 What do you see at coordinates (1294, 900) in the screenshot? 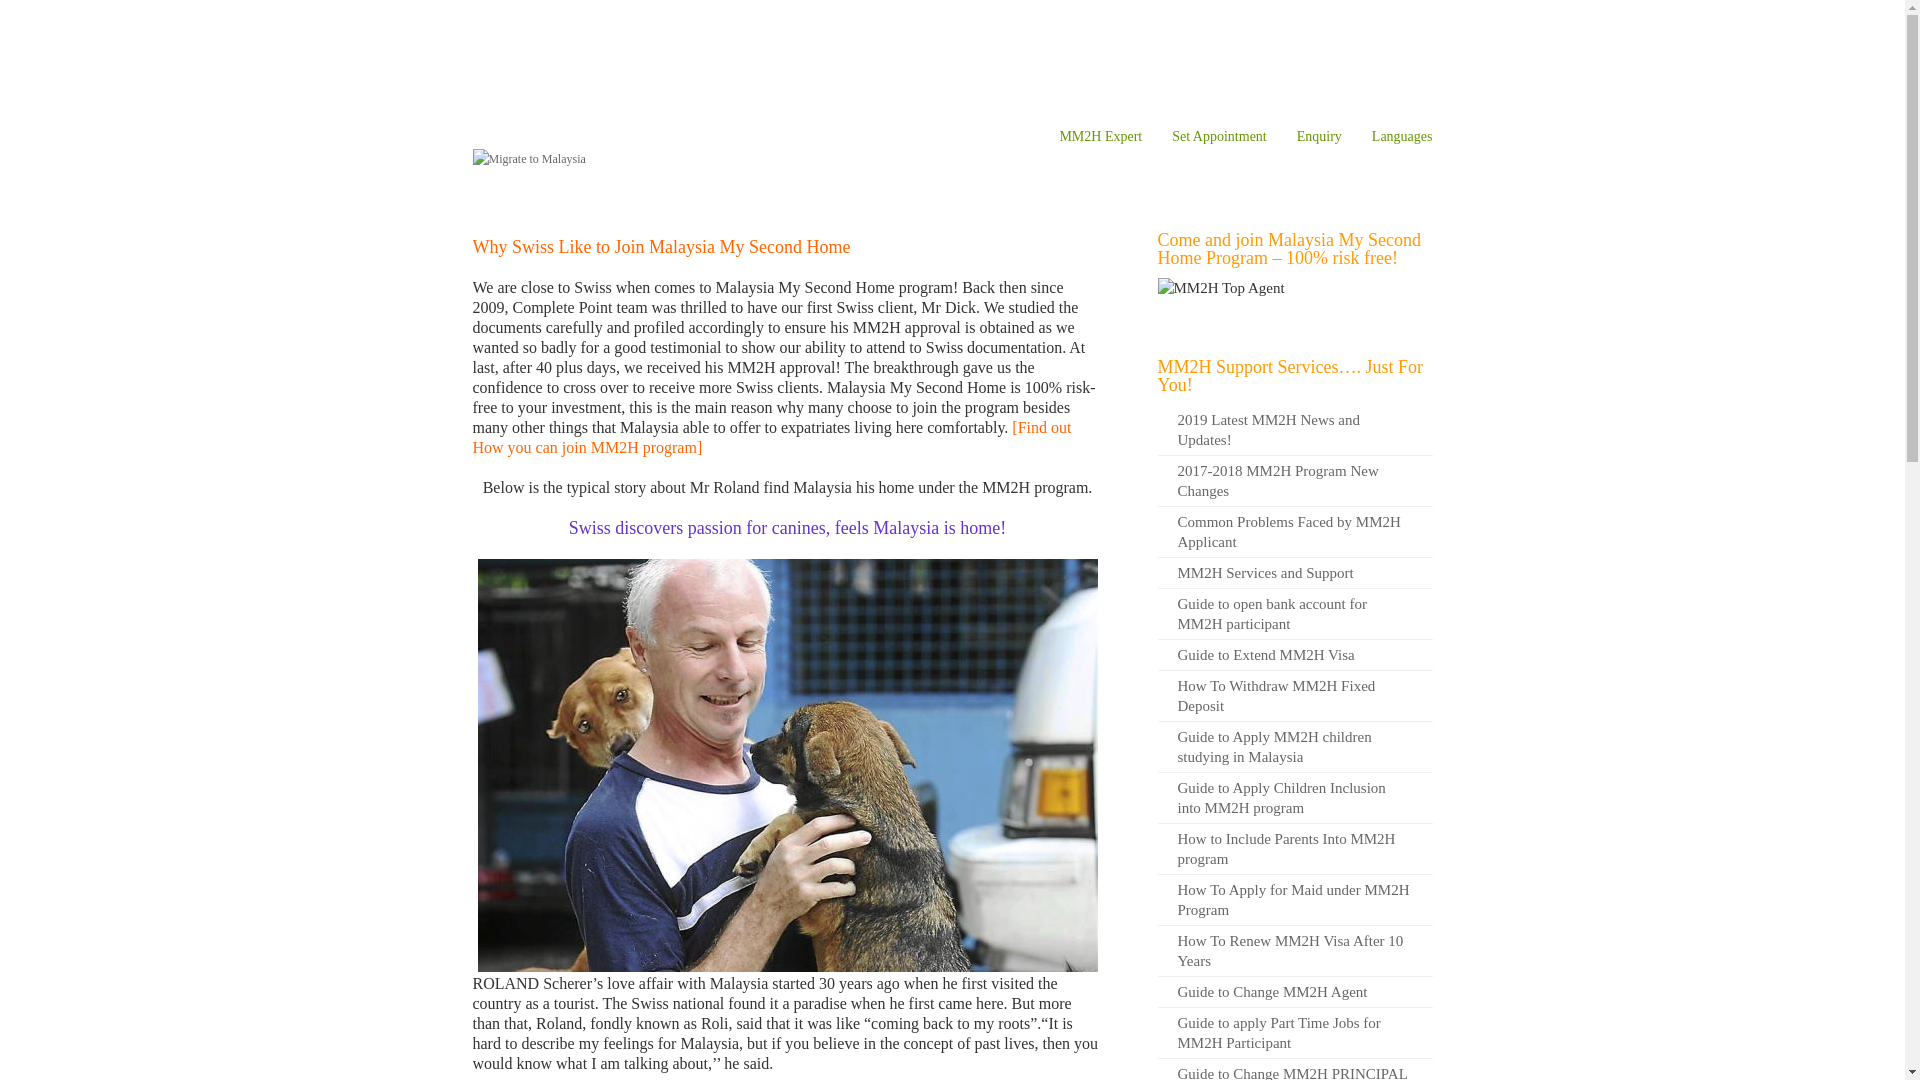
I see `How To Apply for Maid under MM2H Program` at bounding box center [1294, 900].